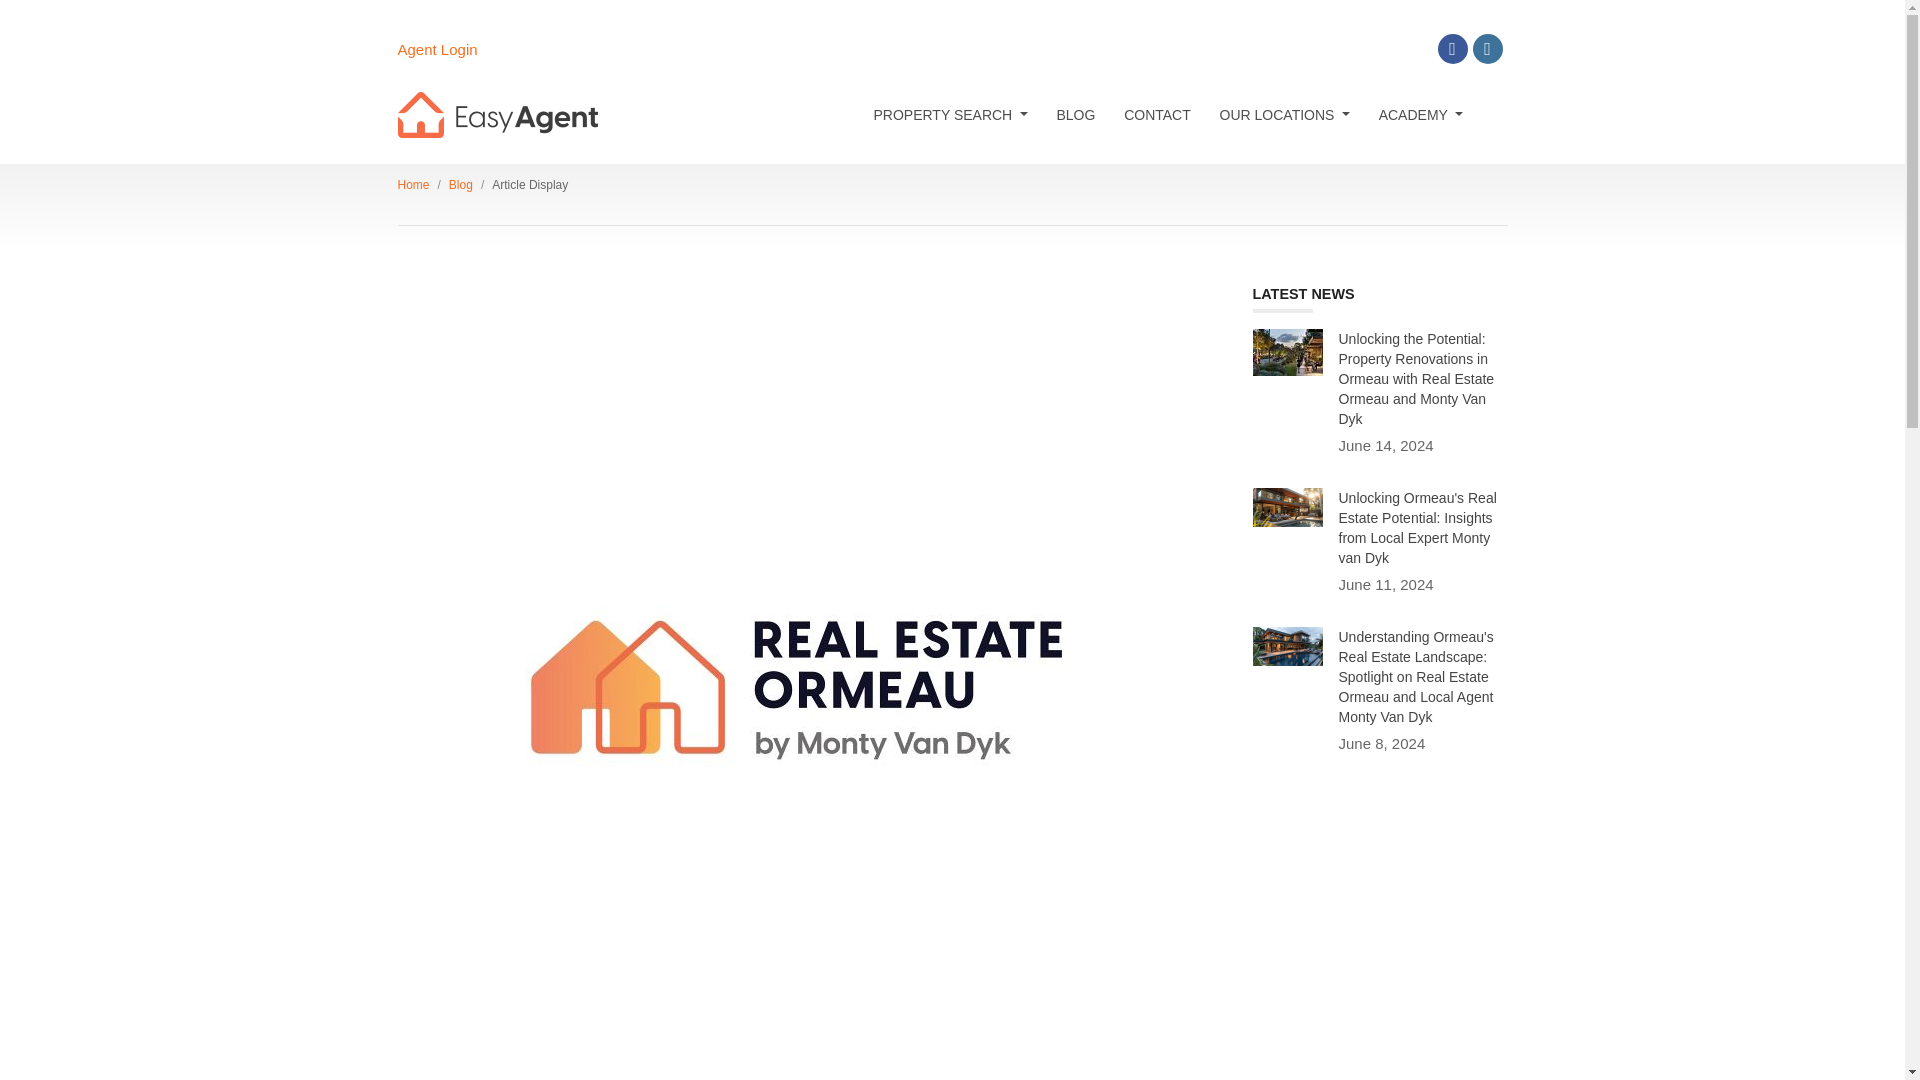  Describe the element at coordinates (1420, 114) in the screenshot. I see `ACADEMY` at that location.